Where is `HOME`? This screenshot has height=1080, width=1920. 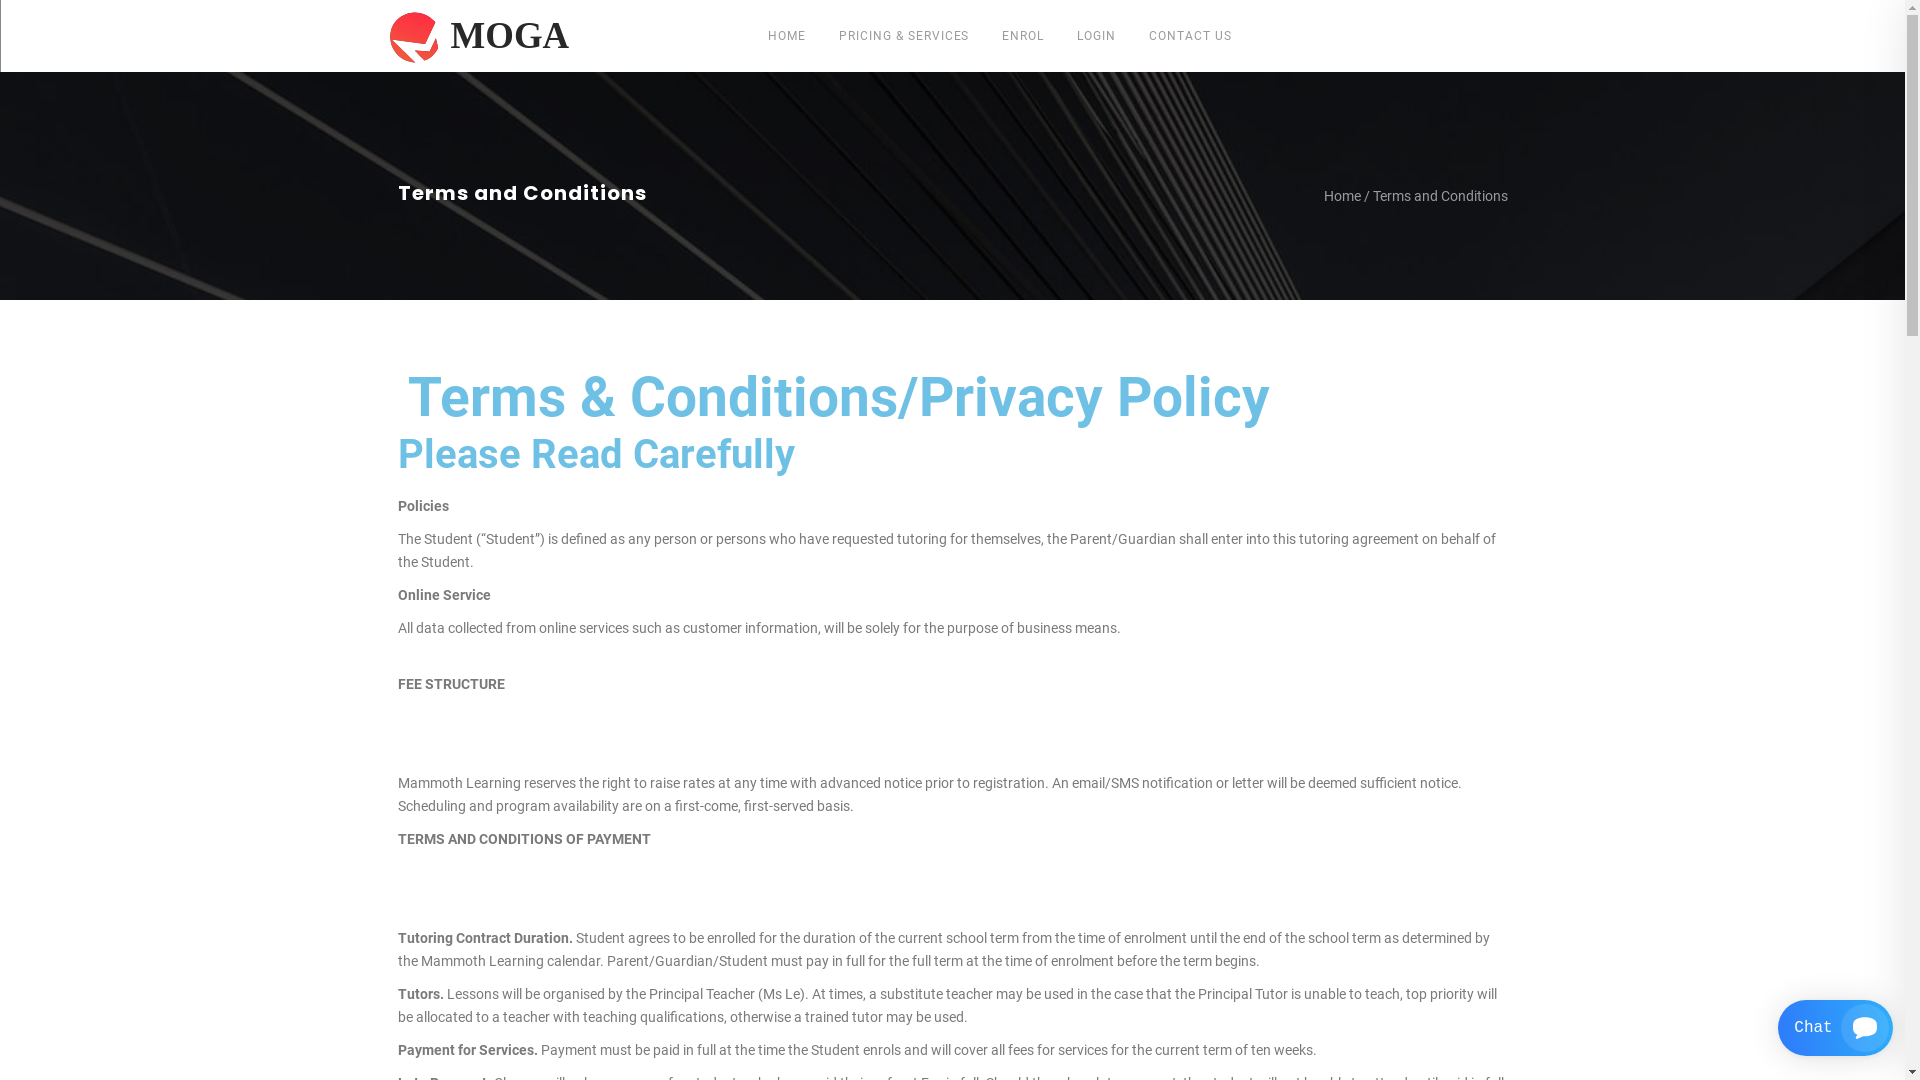 HOME is located at coordinates (787, 36).